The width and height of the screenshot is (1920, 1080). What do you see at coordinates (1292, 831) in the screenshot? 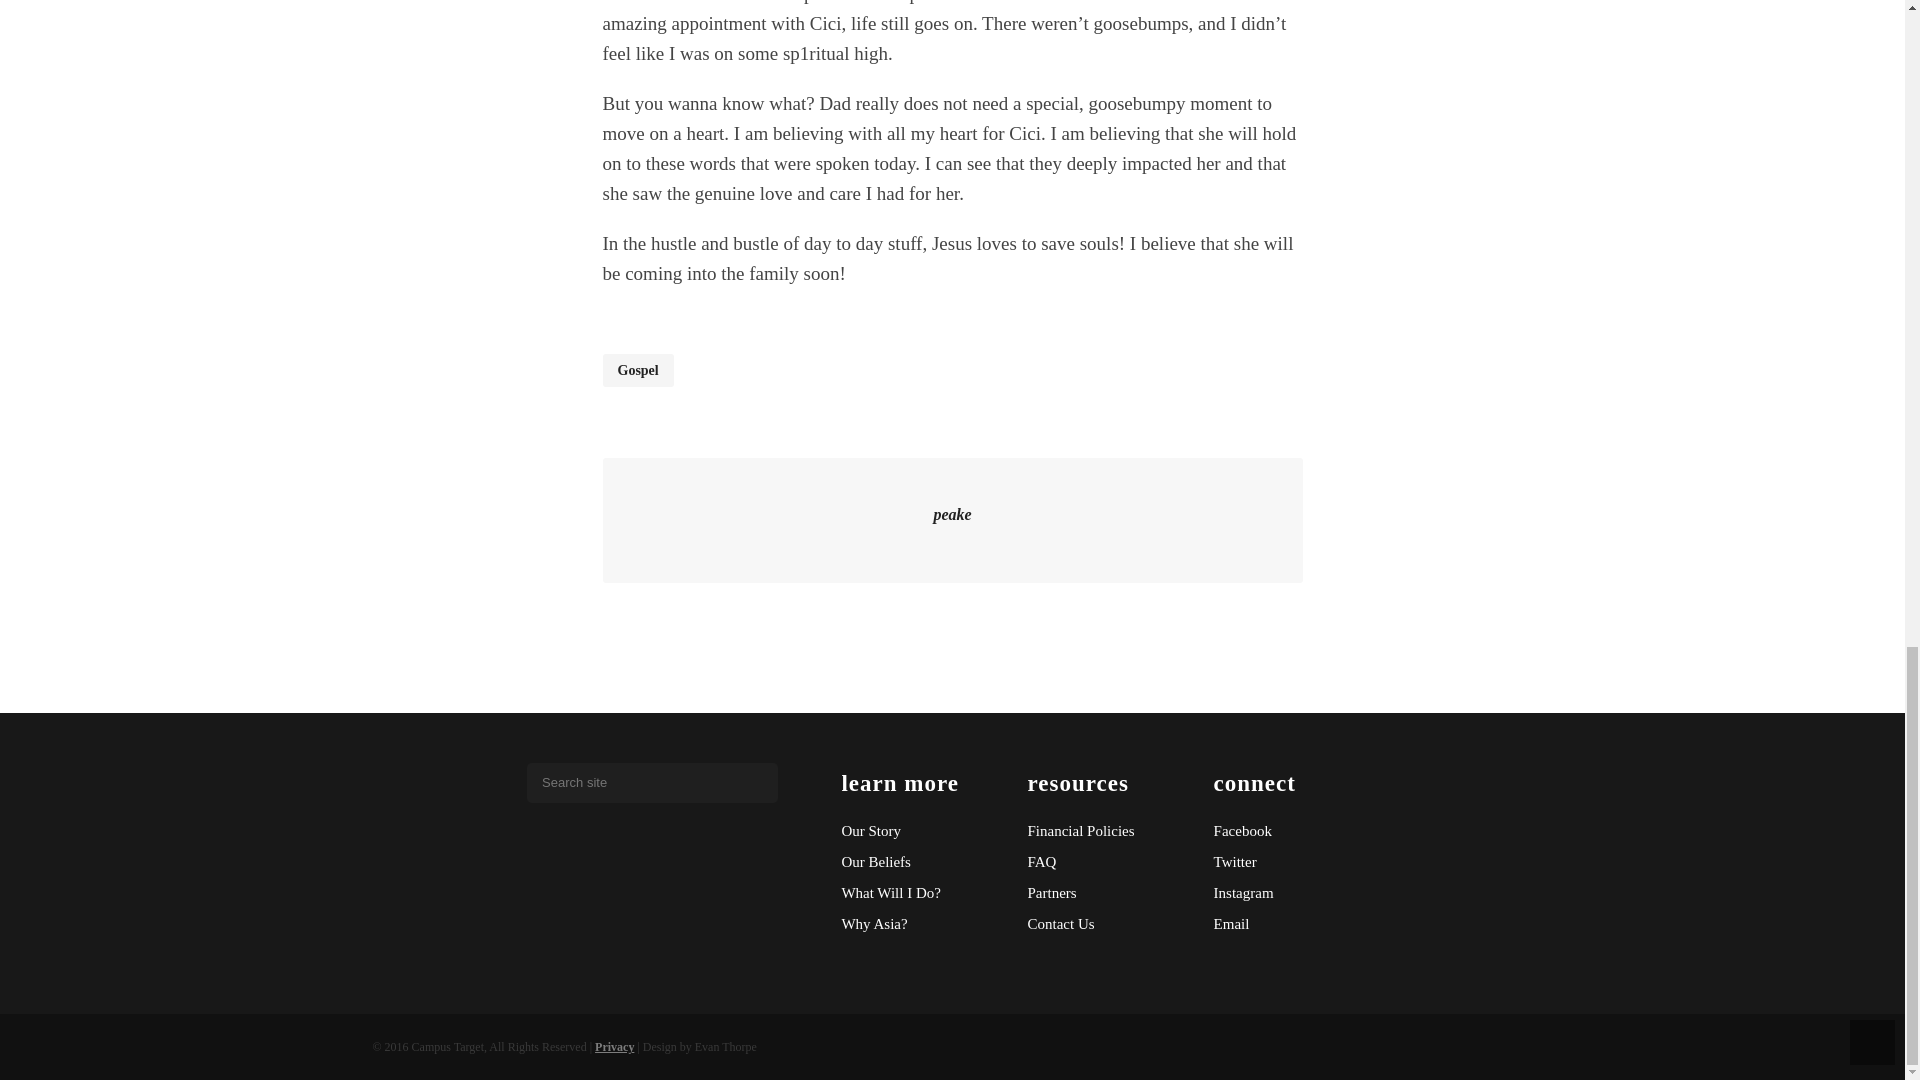
I see `Facebook` at bounding box center [1292, 831].